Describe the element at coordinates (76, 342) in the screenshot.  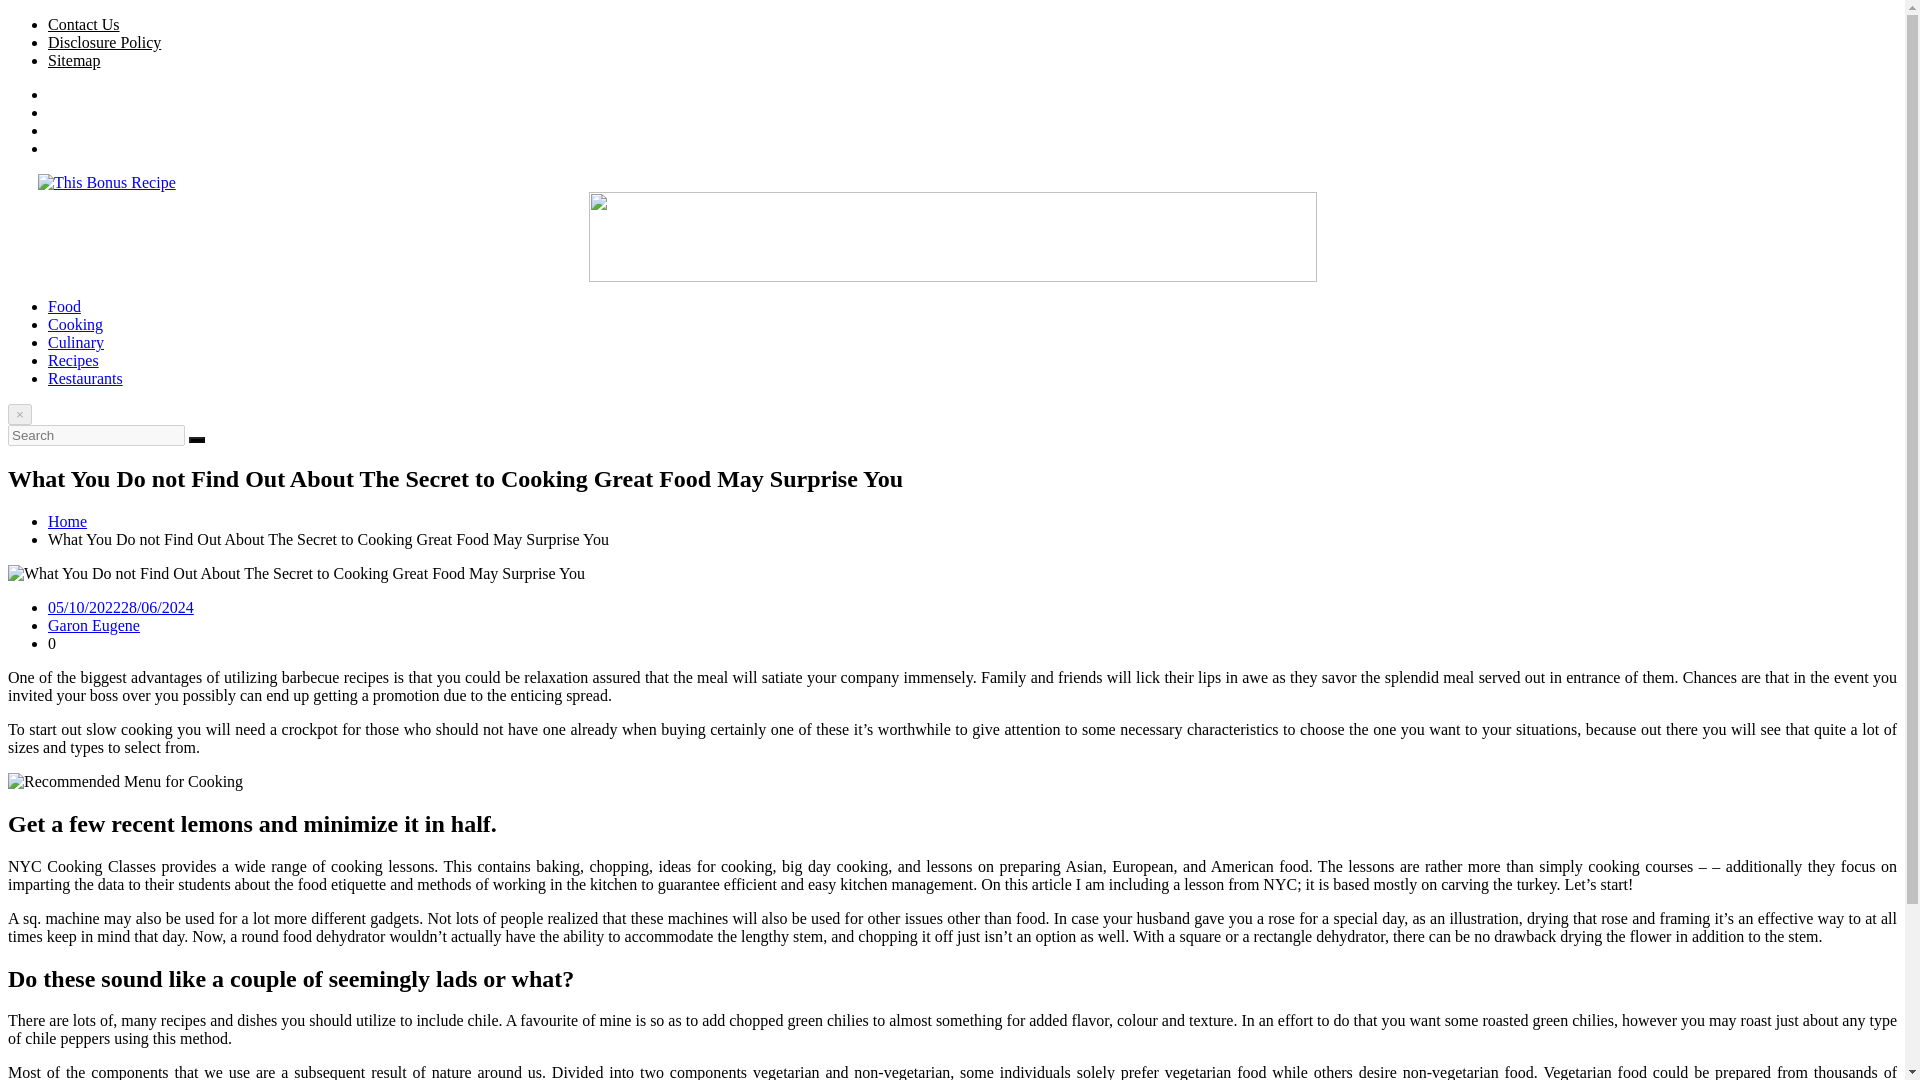
I see `Culinary` at that location.